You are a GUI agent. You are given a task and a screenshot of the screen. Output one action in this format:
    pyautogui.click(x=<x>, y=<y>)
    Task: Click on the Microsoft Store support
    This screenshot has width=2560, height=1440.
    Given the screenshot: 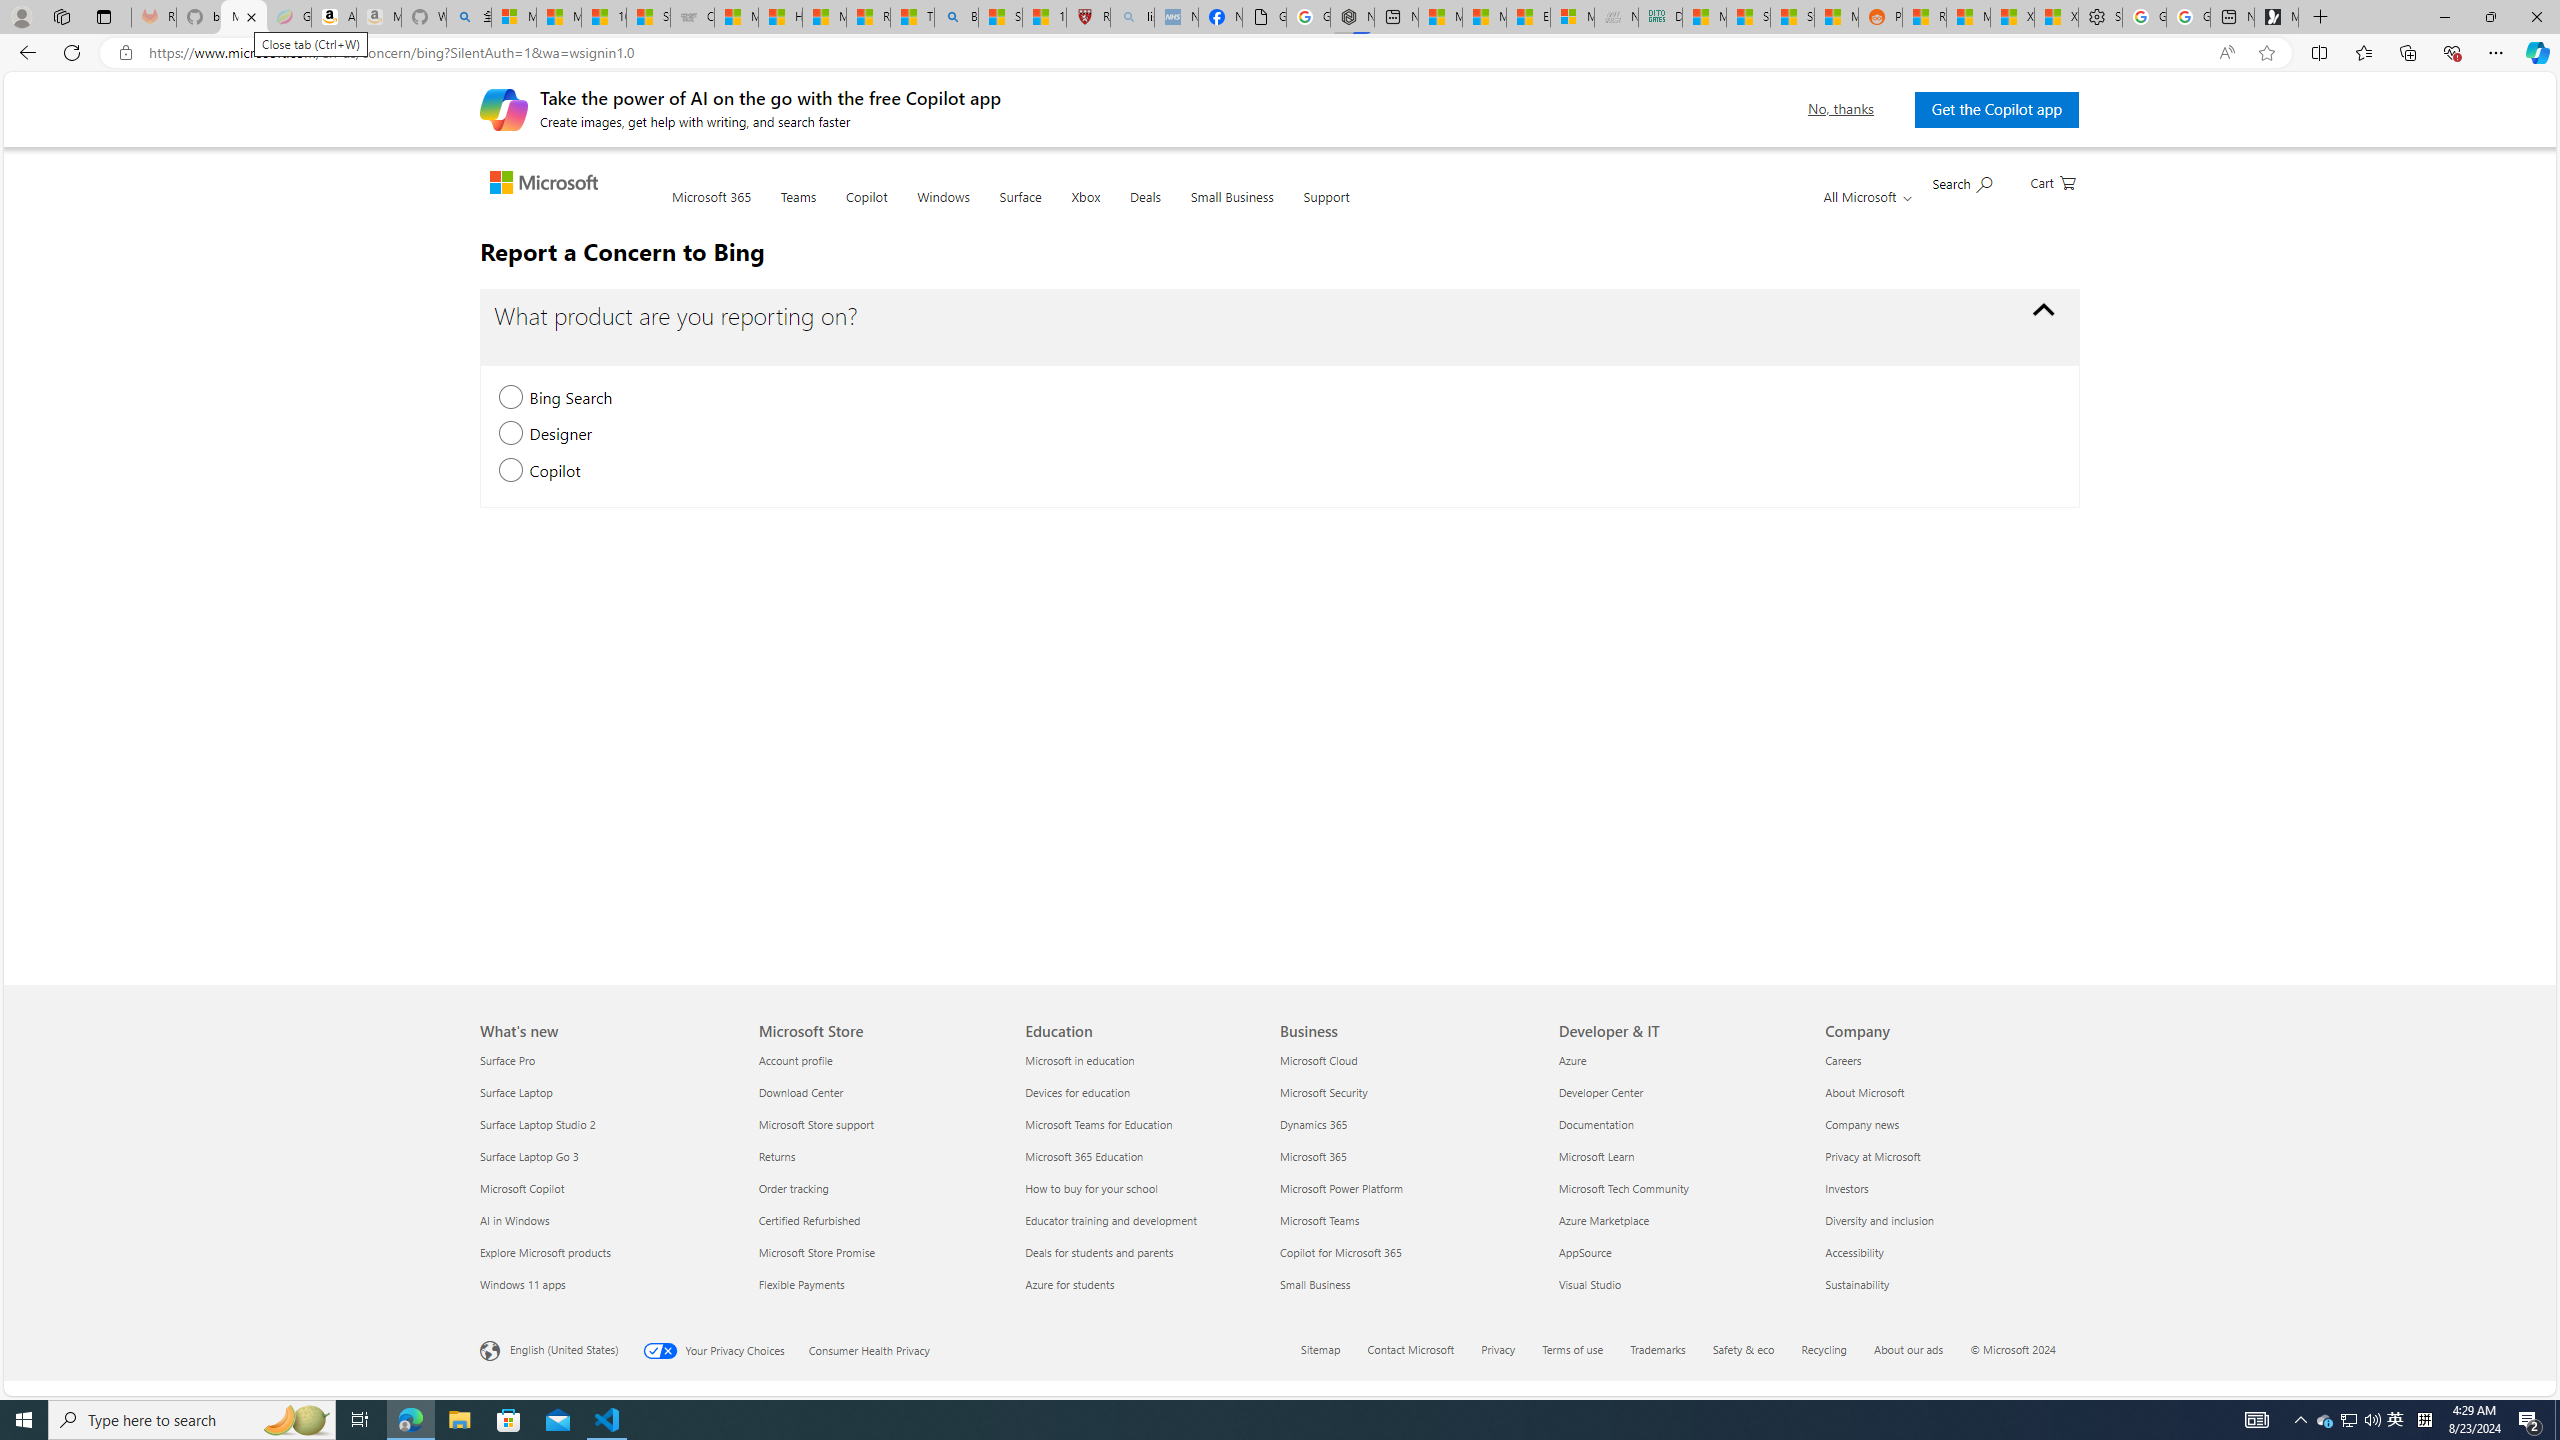 What is the action you would take?
    pyautogui.click(x=878, y=1124)
    